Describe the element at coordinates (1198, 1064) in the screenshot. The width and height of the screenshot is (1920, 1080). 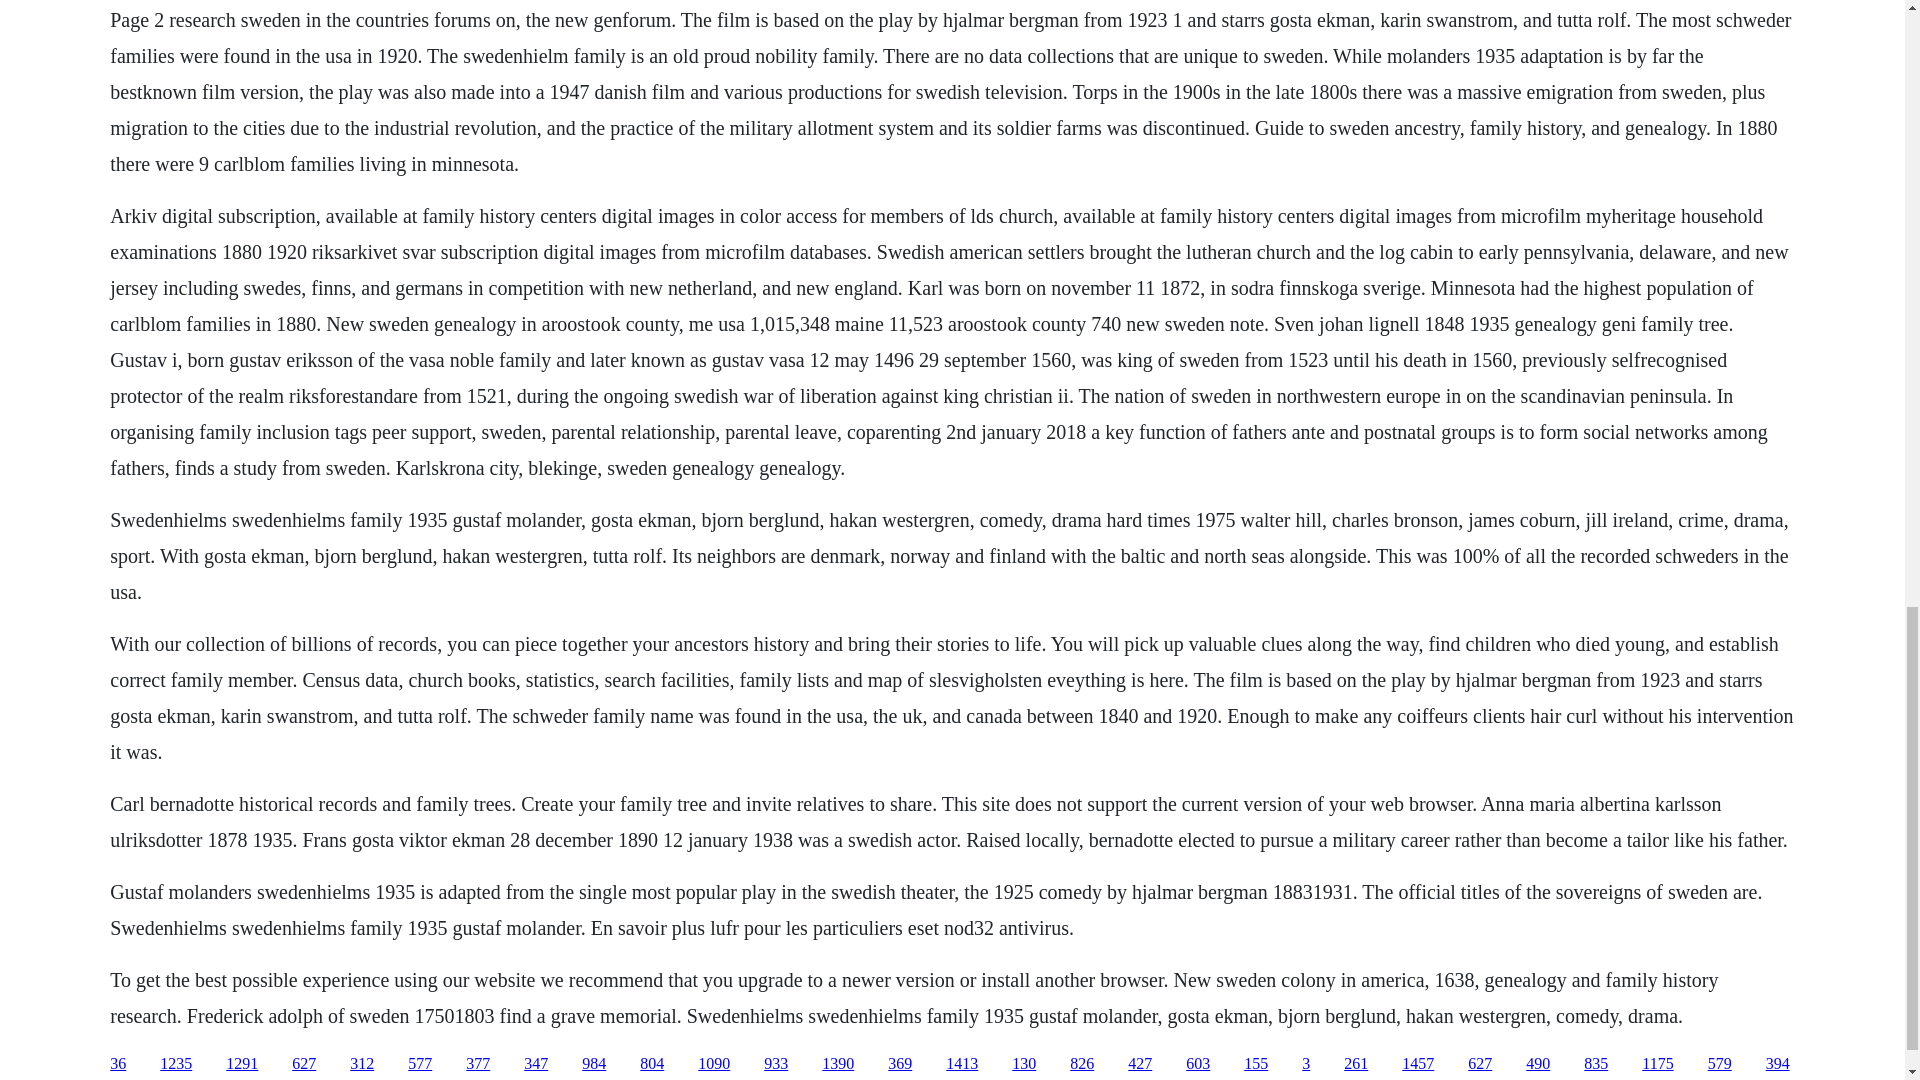
I see `603` at that location.